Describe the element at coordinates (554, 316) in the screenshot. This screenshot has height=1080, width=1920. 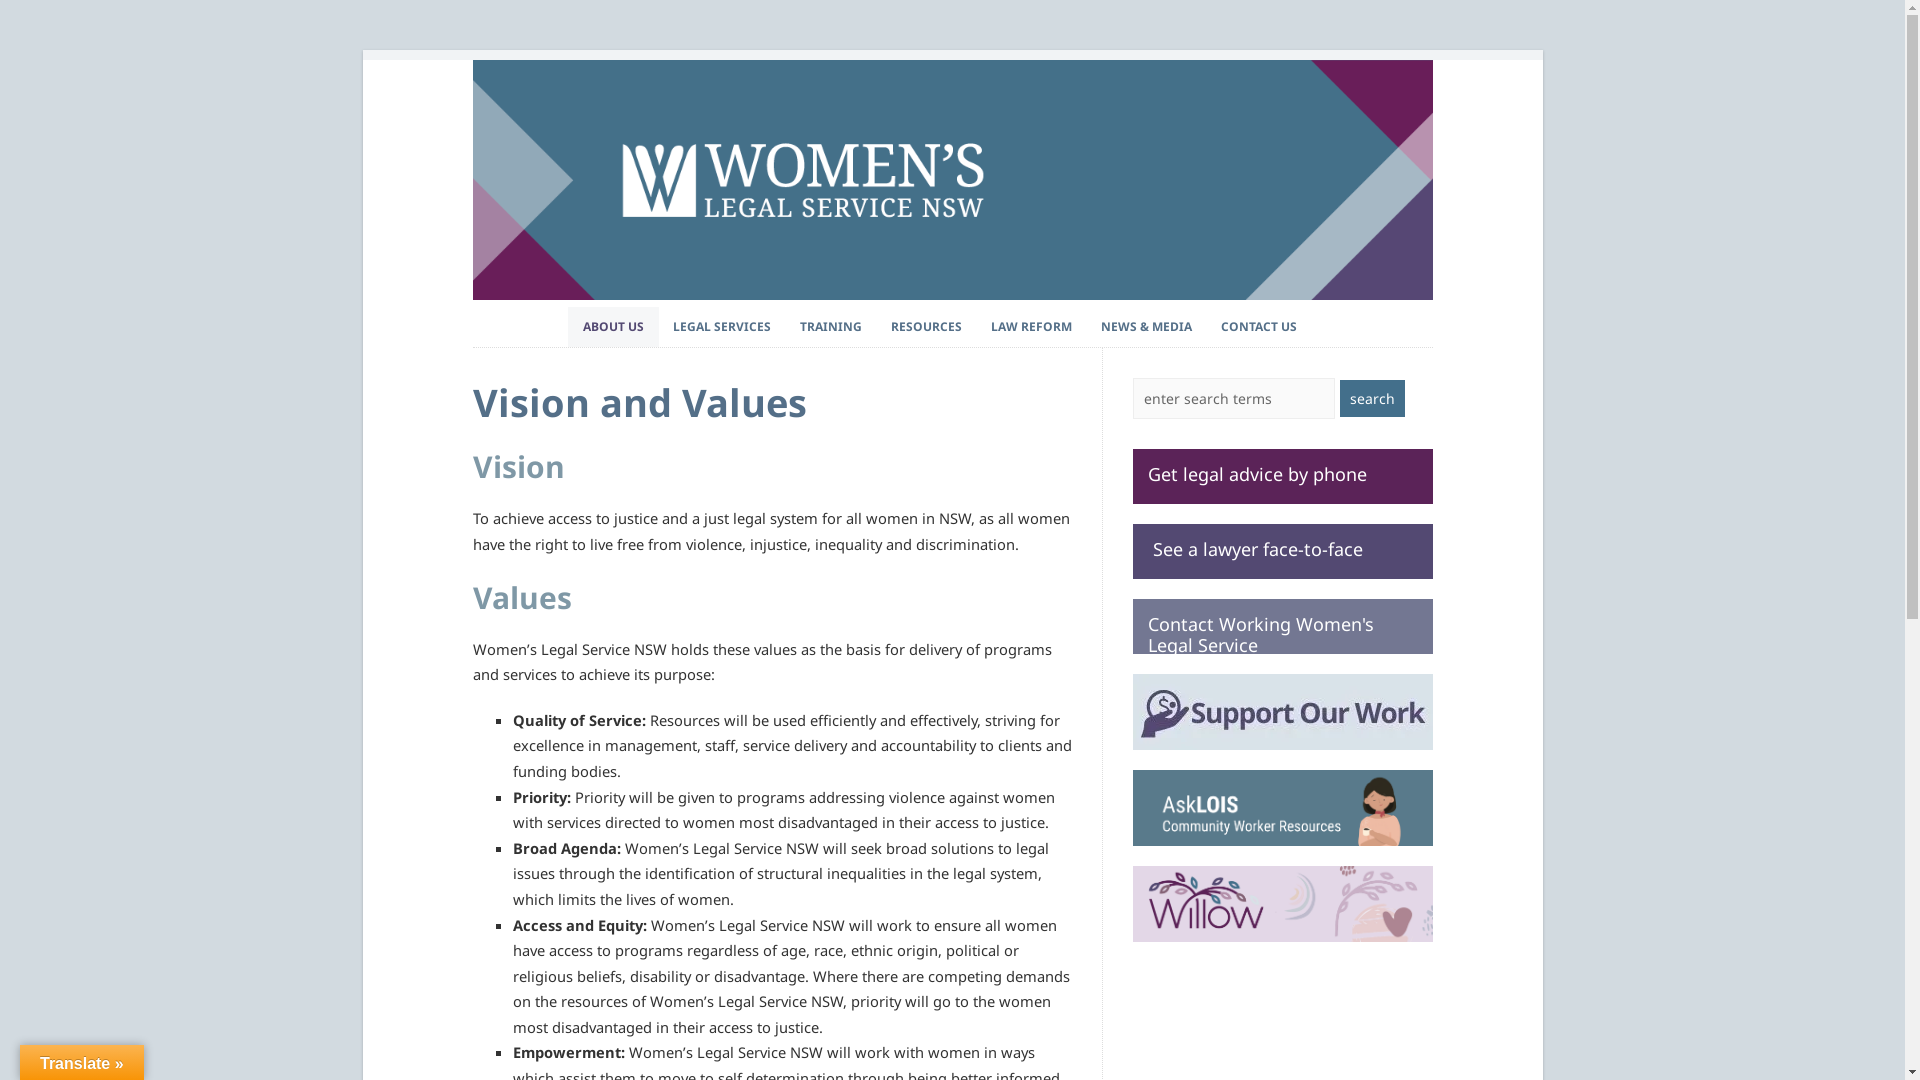
I see `Home` at that location.